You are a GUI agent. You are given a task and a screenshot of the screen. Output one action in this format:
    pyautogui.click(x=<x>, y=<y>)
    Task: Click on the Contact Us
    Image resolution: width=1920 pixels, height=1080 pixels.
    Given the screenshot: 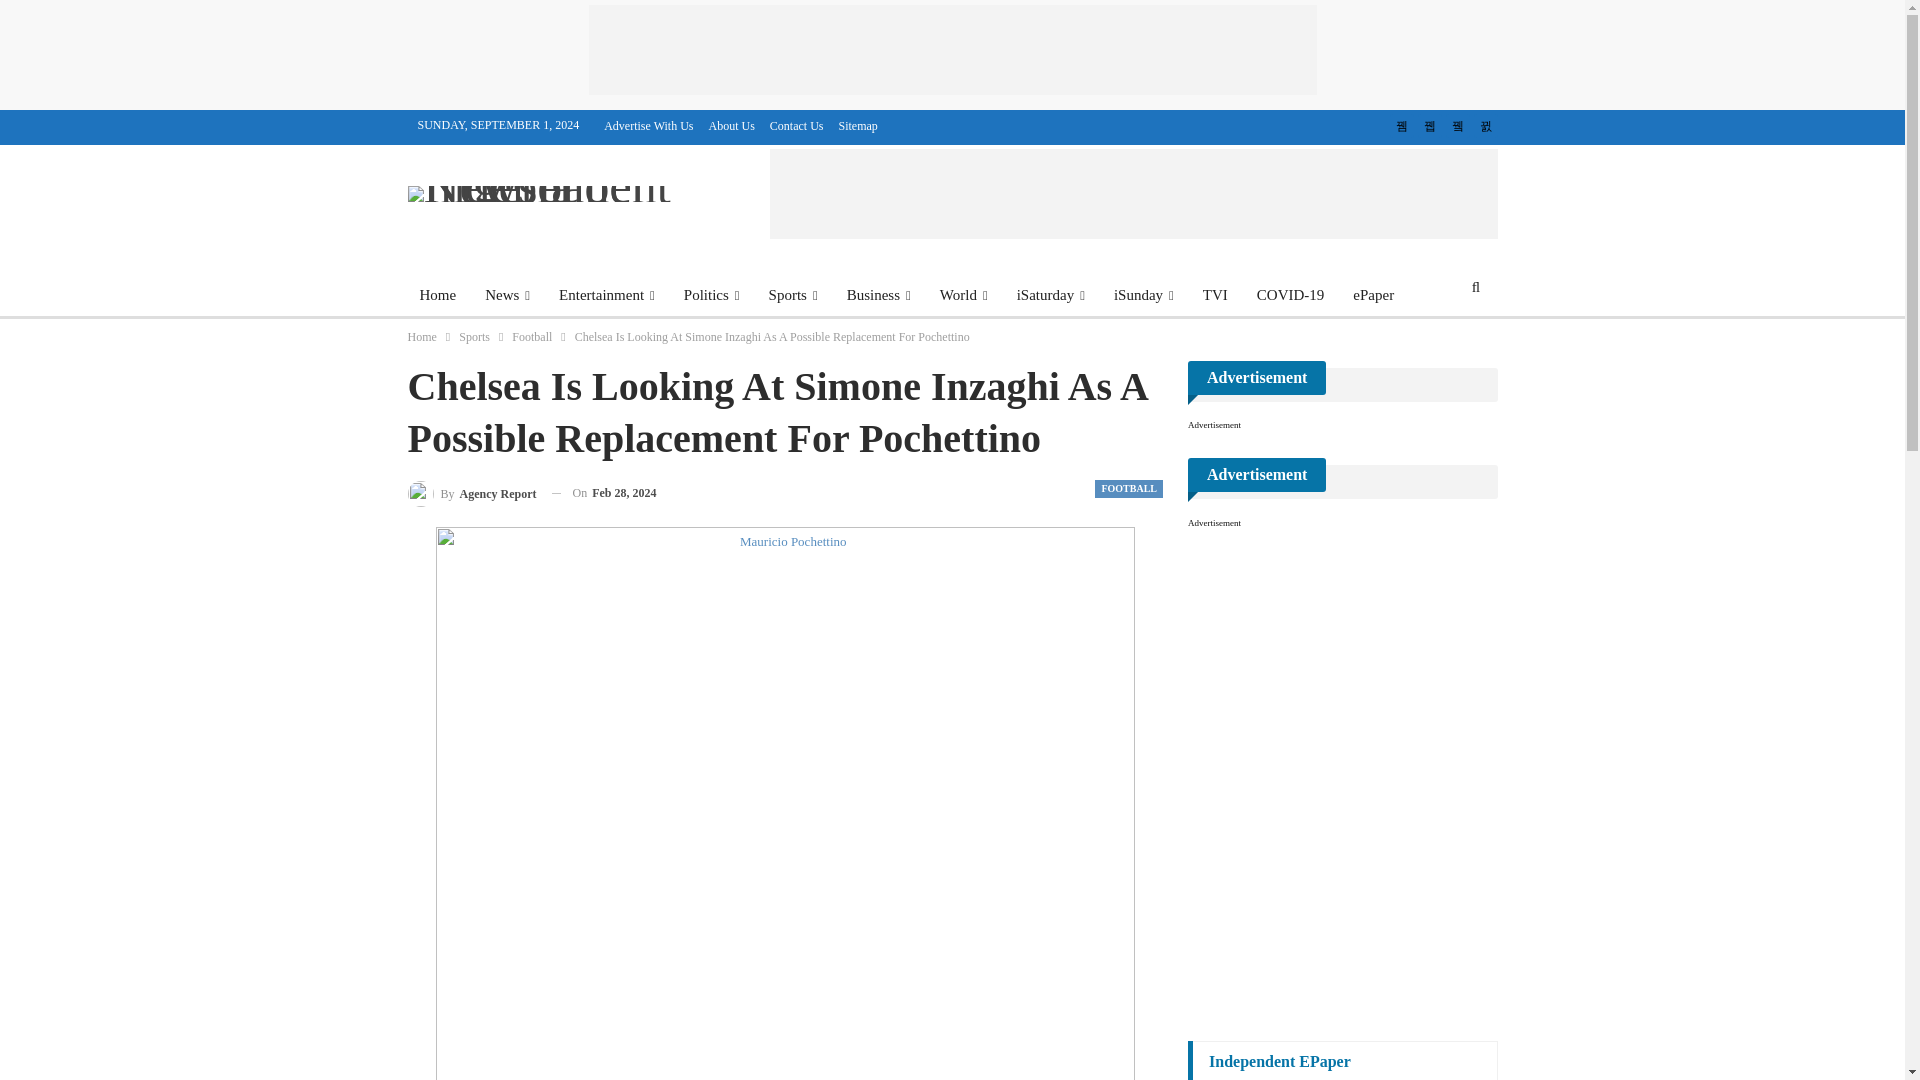 What is the action you would take?
    pyautogui.click(x=796, y=125)
    